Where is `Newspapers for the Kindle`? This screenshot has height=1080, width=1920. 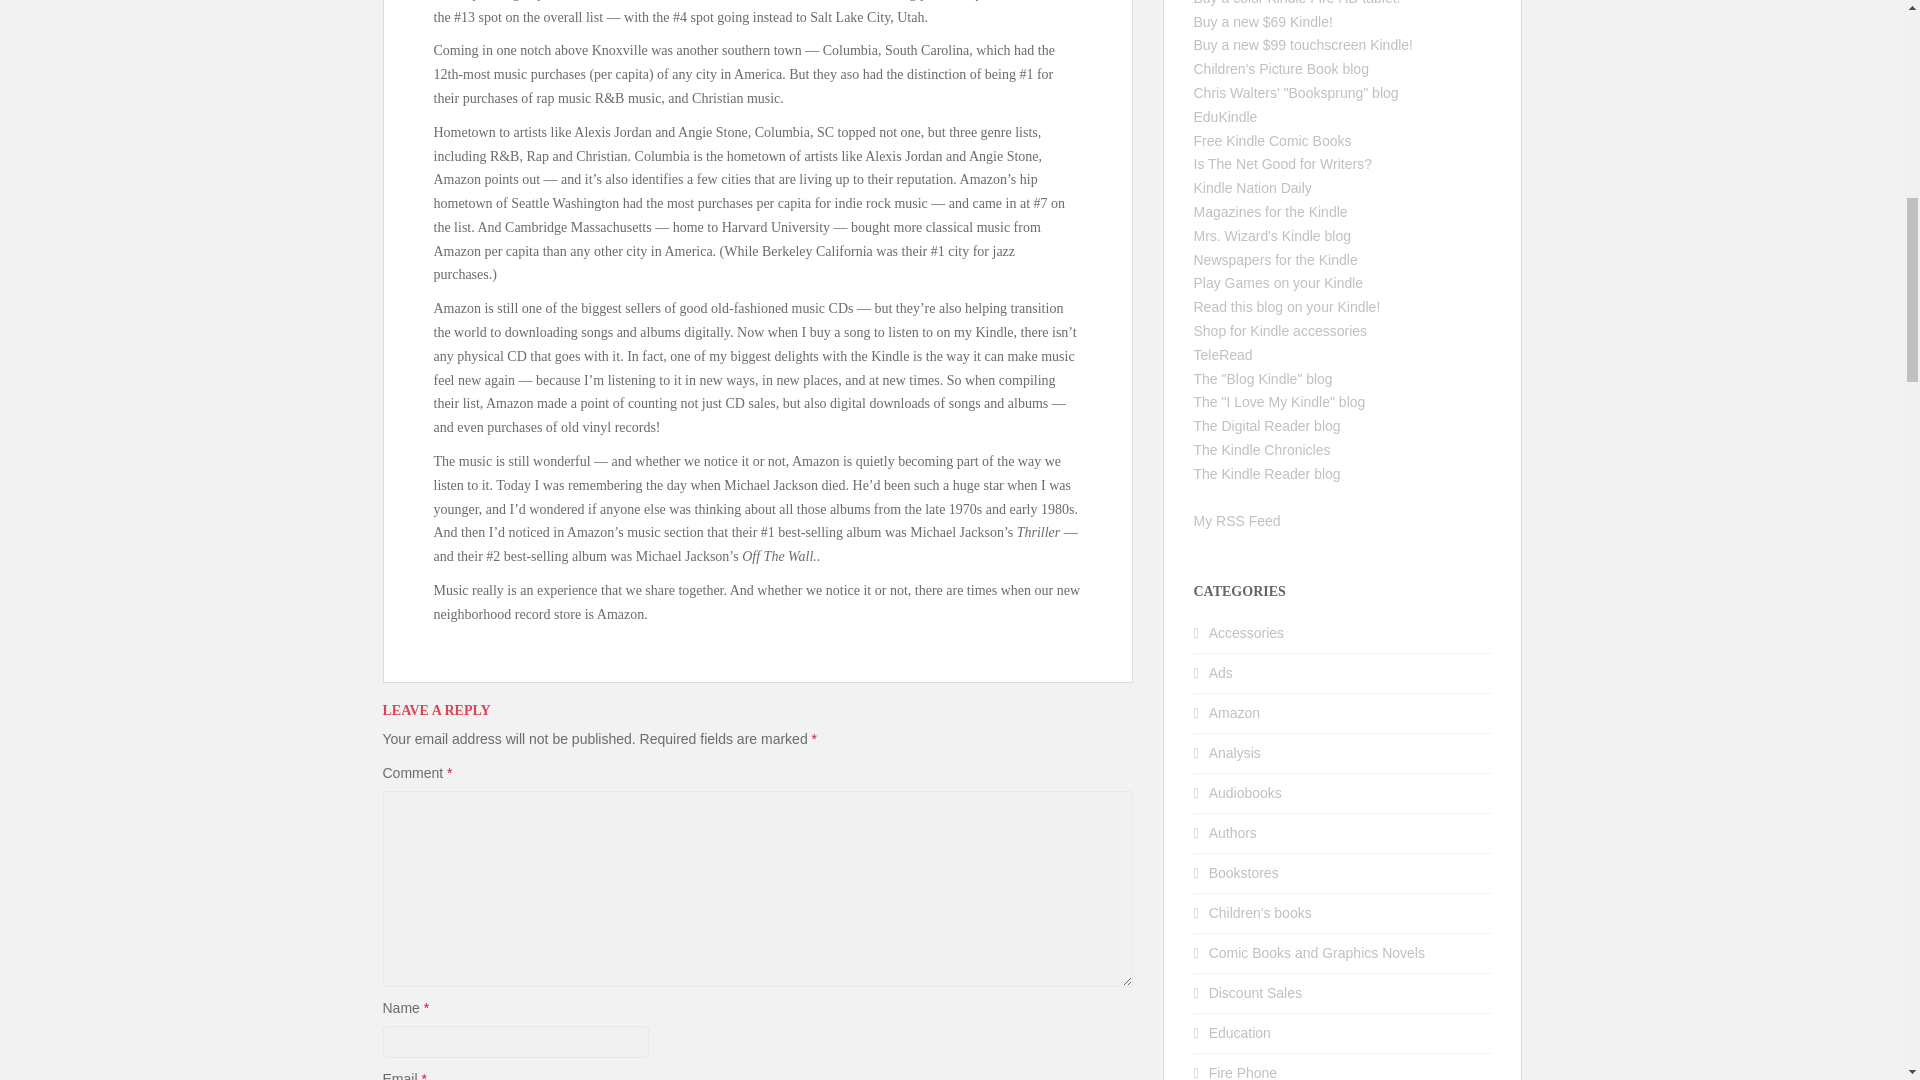 Newspapers for the Kindle is located at coordinates (1276, 259).